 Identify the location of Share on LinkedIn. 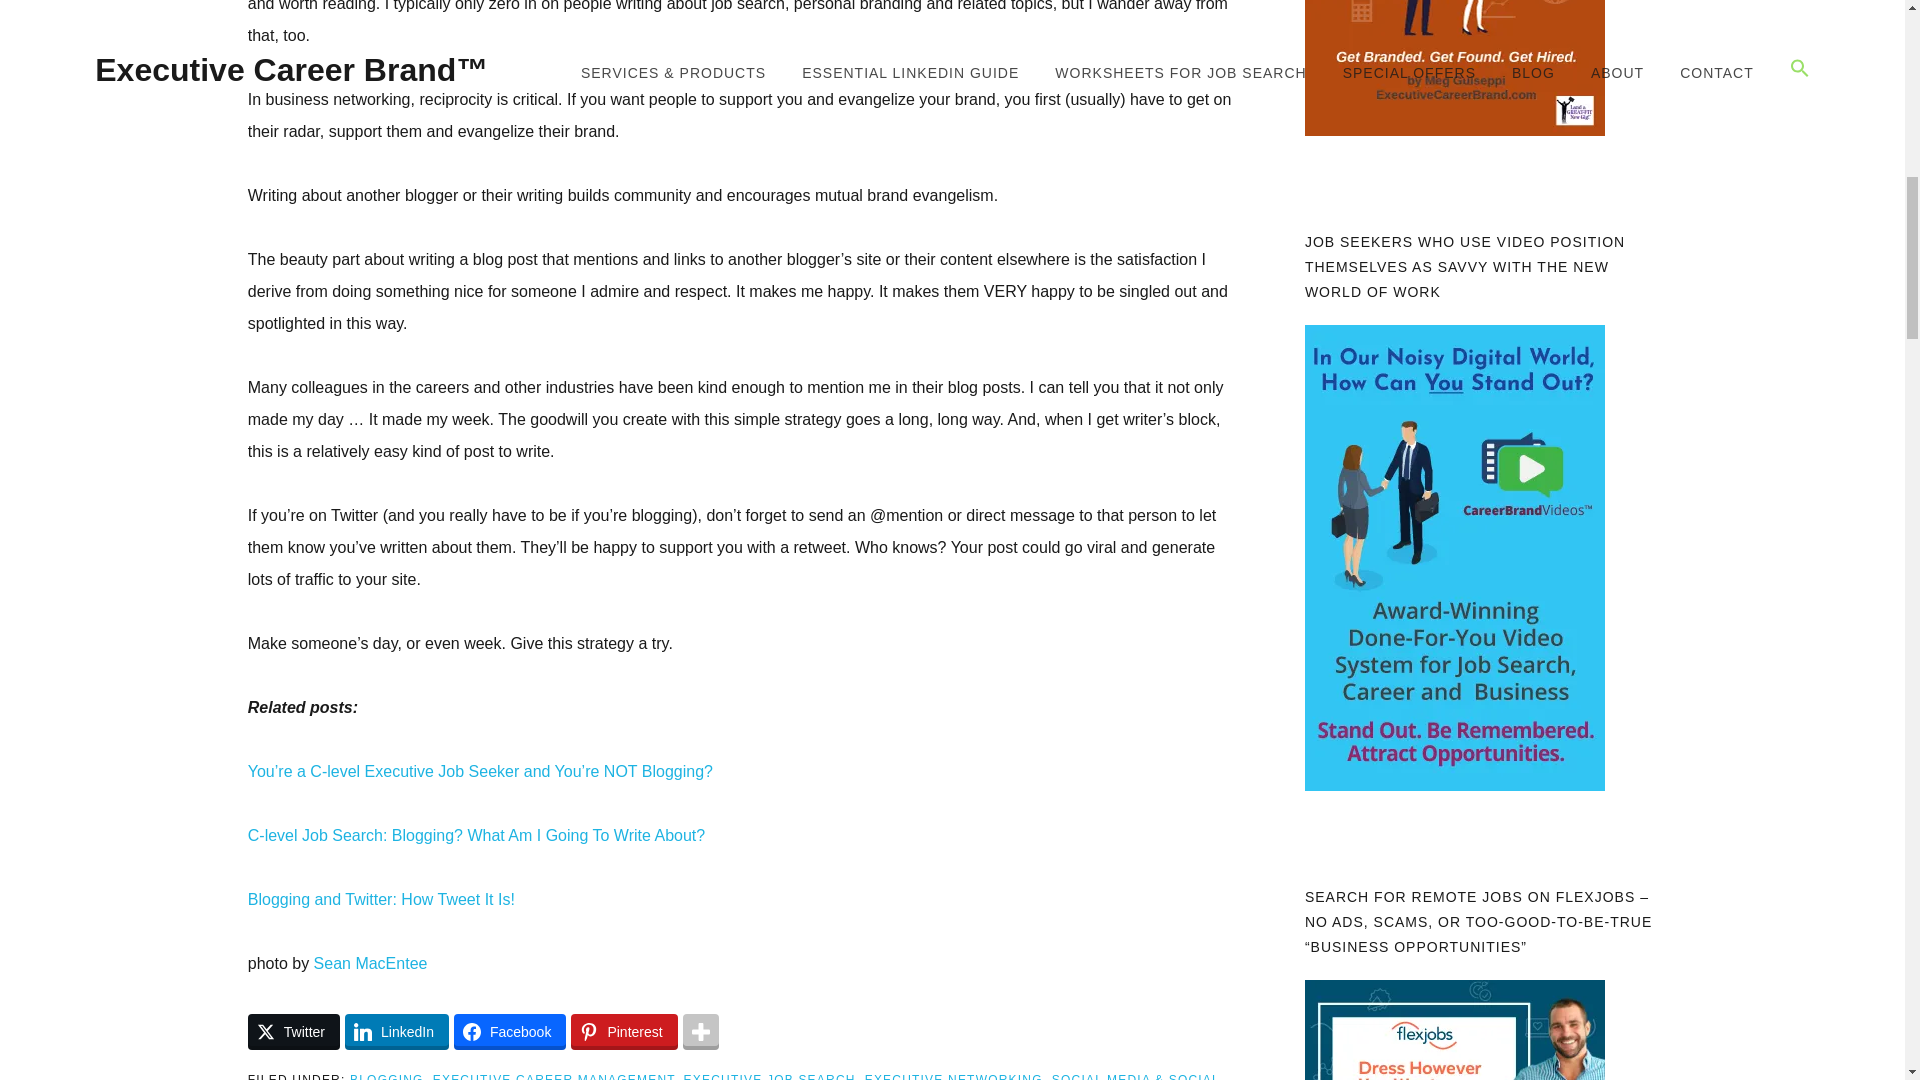
(397, 1032).